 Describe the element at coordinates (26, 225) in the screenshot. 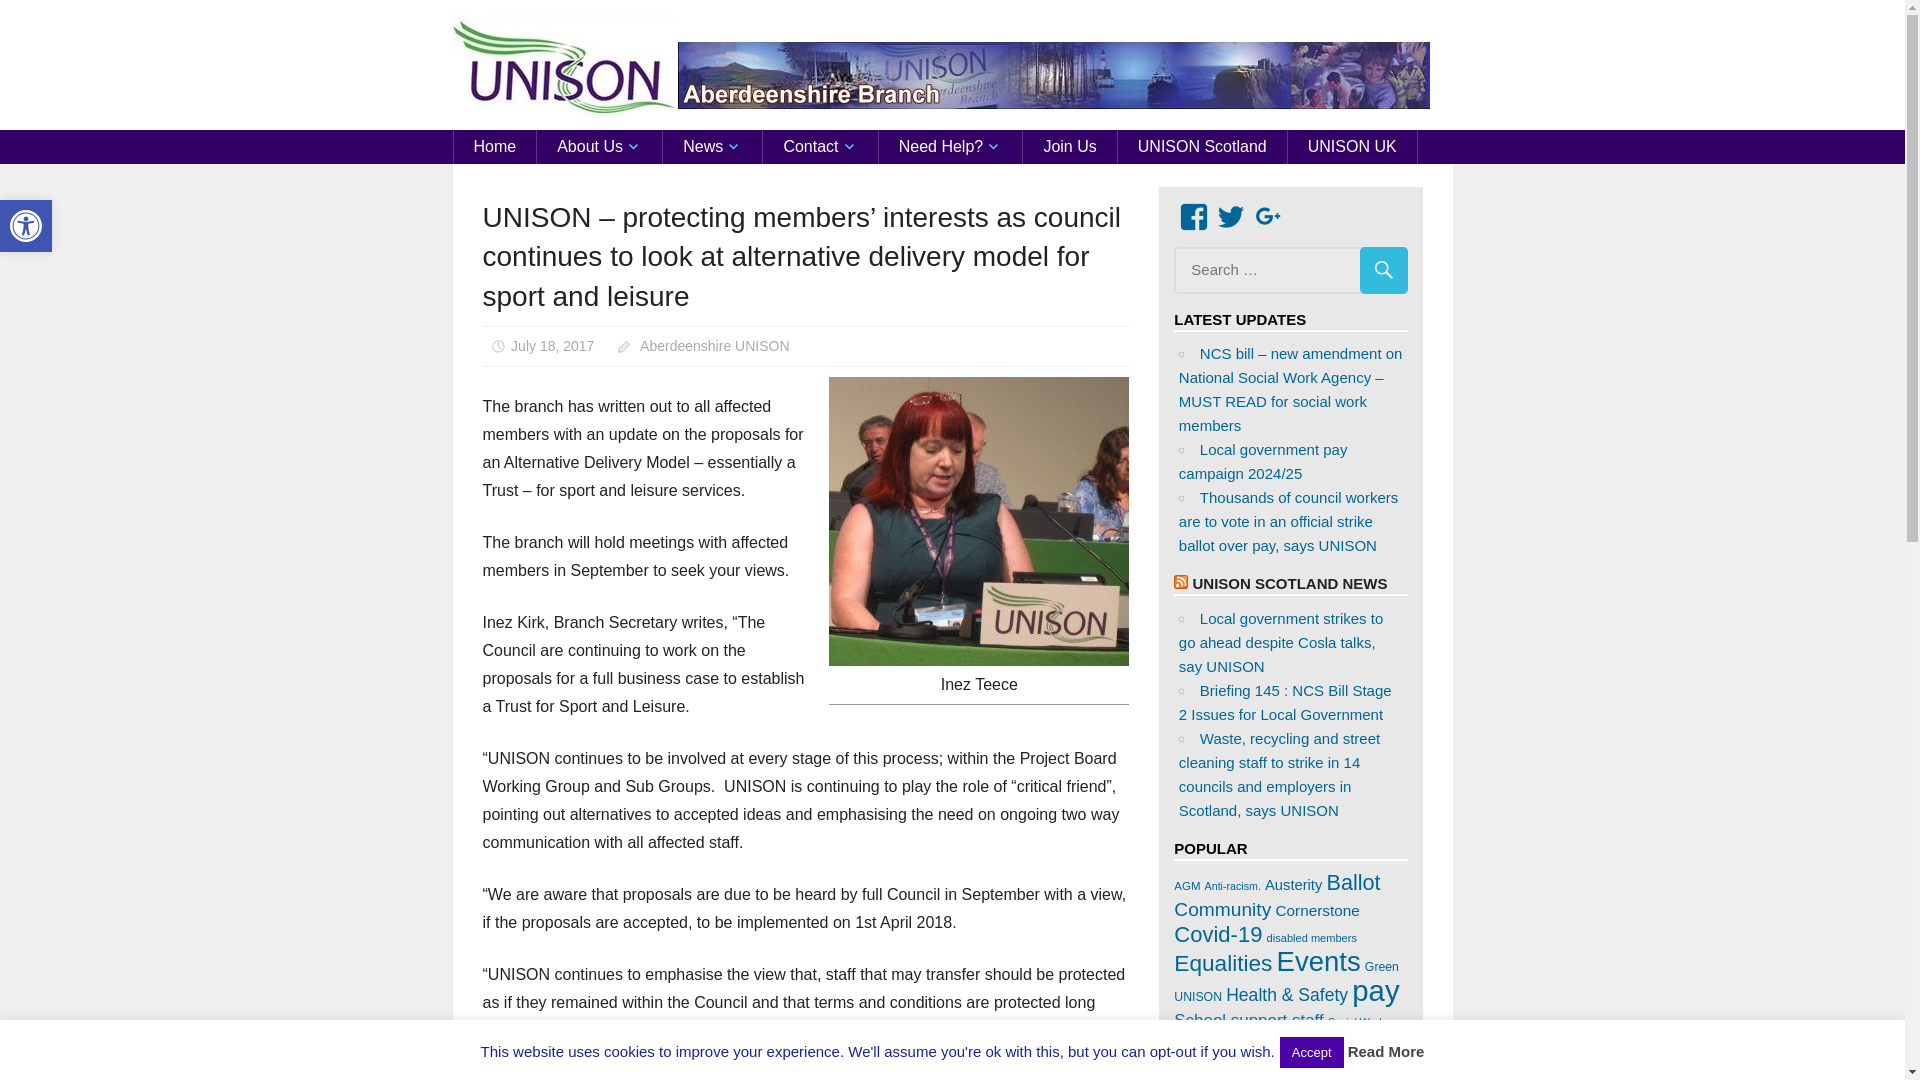

I see `View all posts by Aberdeenshire UNISON` at that location.